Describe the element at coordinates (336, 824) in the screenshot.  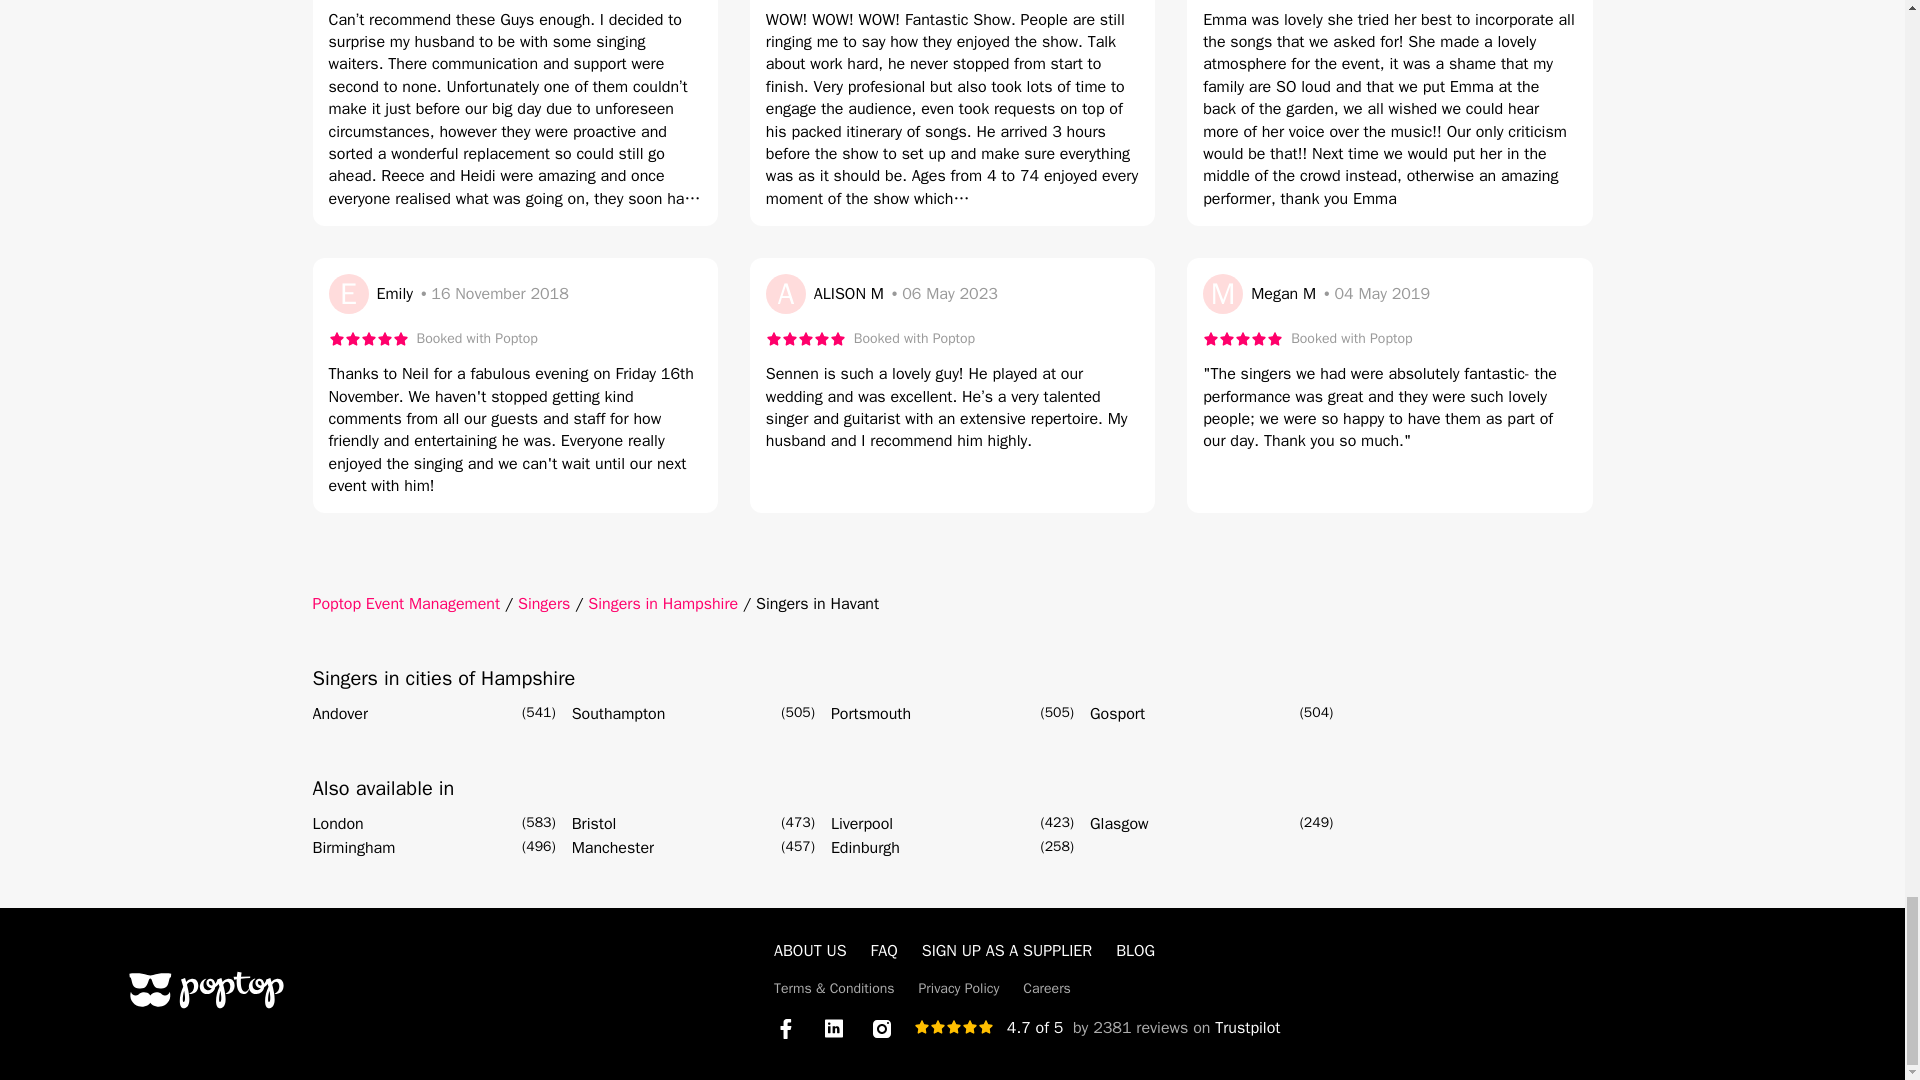
I see `London` at that location.